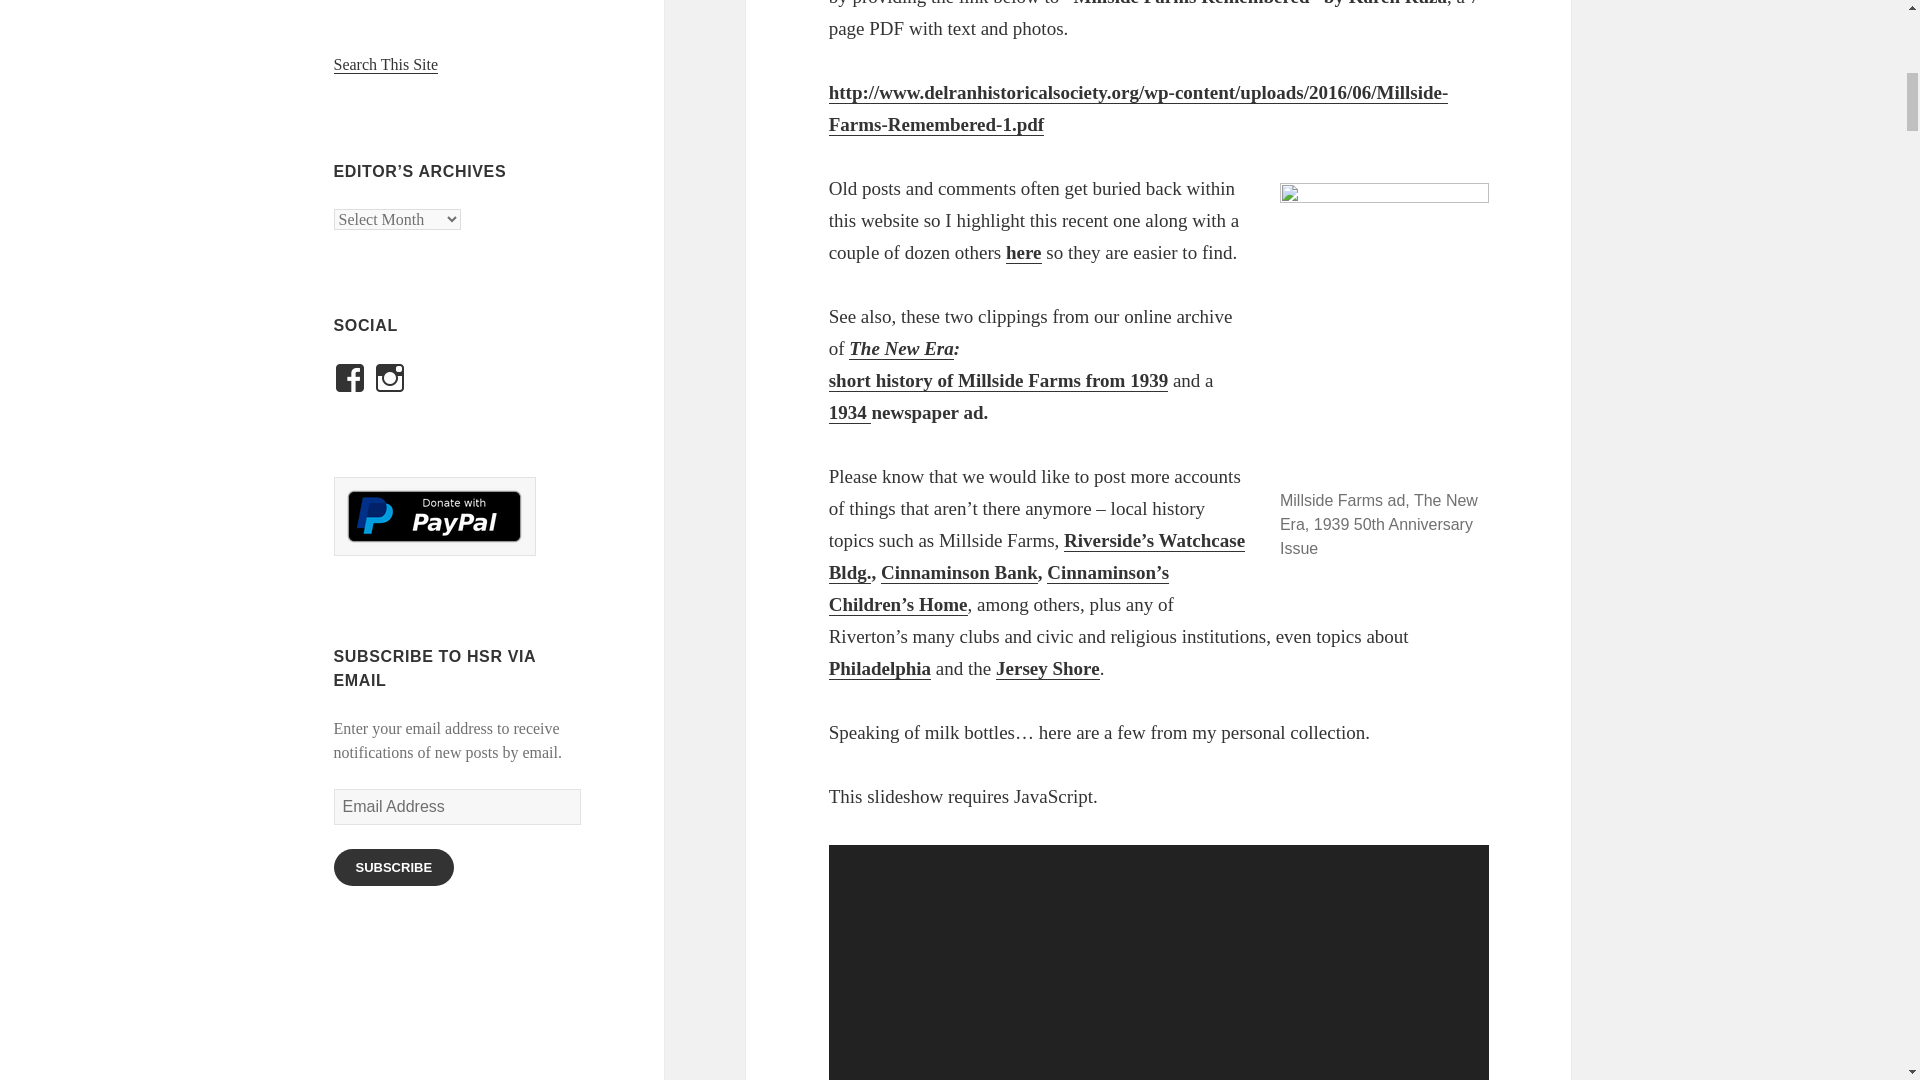  What do you see at coordinates (1024, 252) in the screenshot?
I see `here` at bounding box center [1024, 252].